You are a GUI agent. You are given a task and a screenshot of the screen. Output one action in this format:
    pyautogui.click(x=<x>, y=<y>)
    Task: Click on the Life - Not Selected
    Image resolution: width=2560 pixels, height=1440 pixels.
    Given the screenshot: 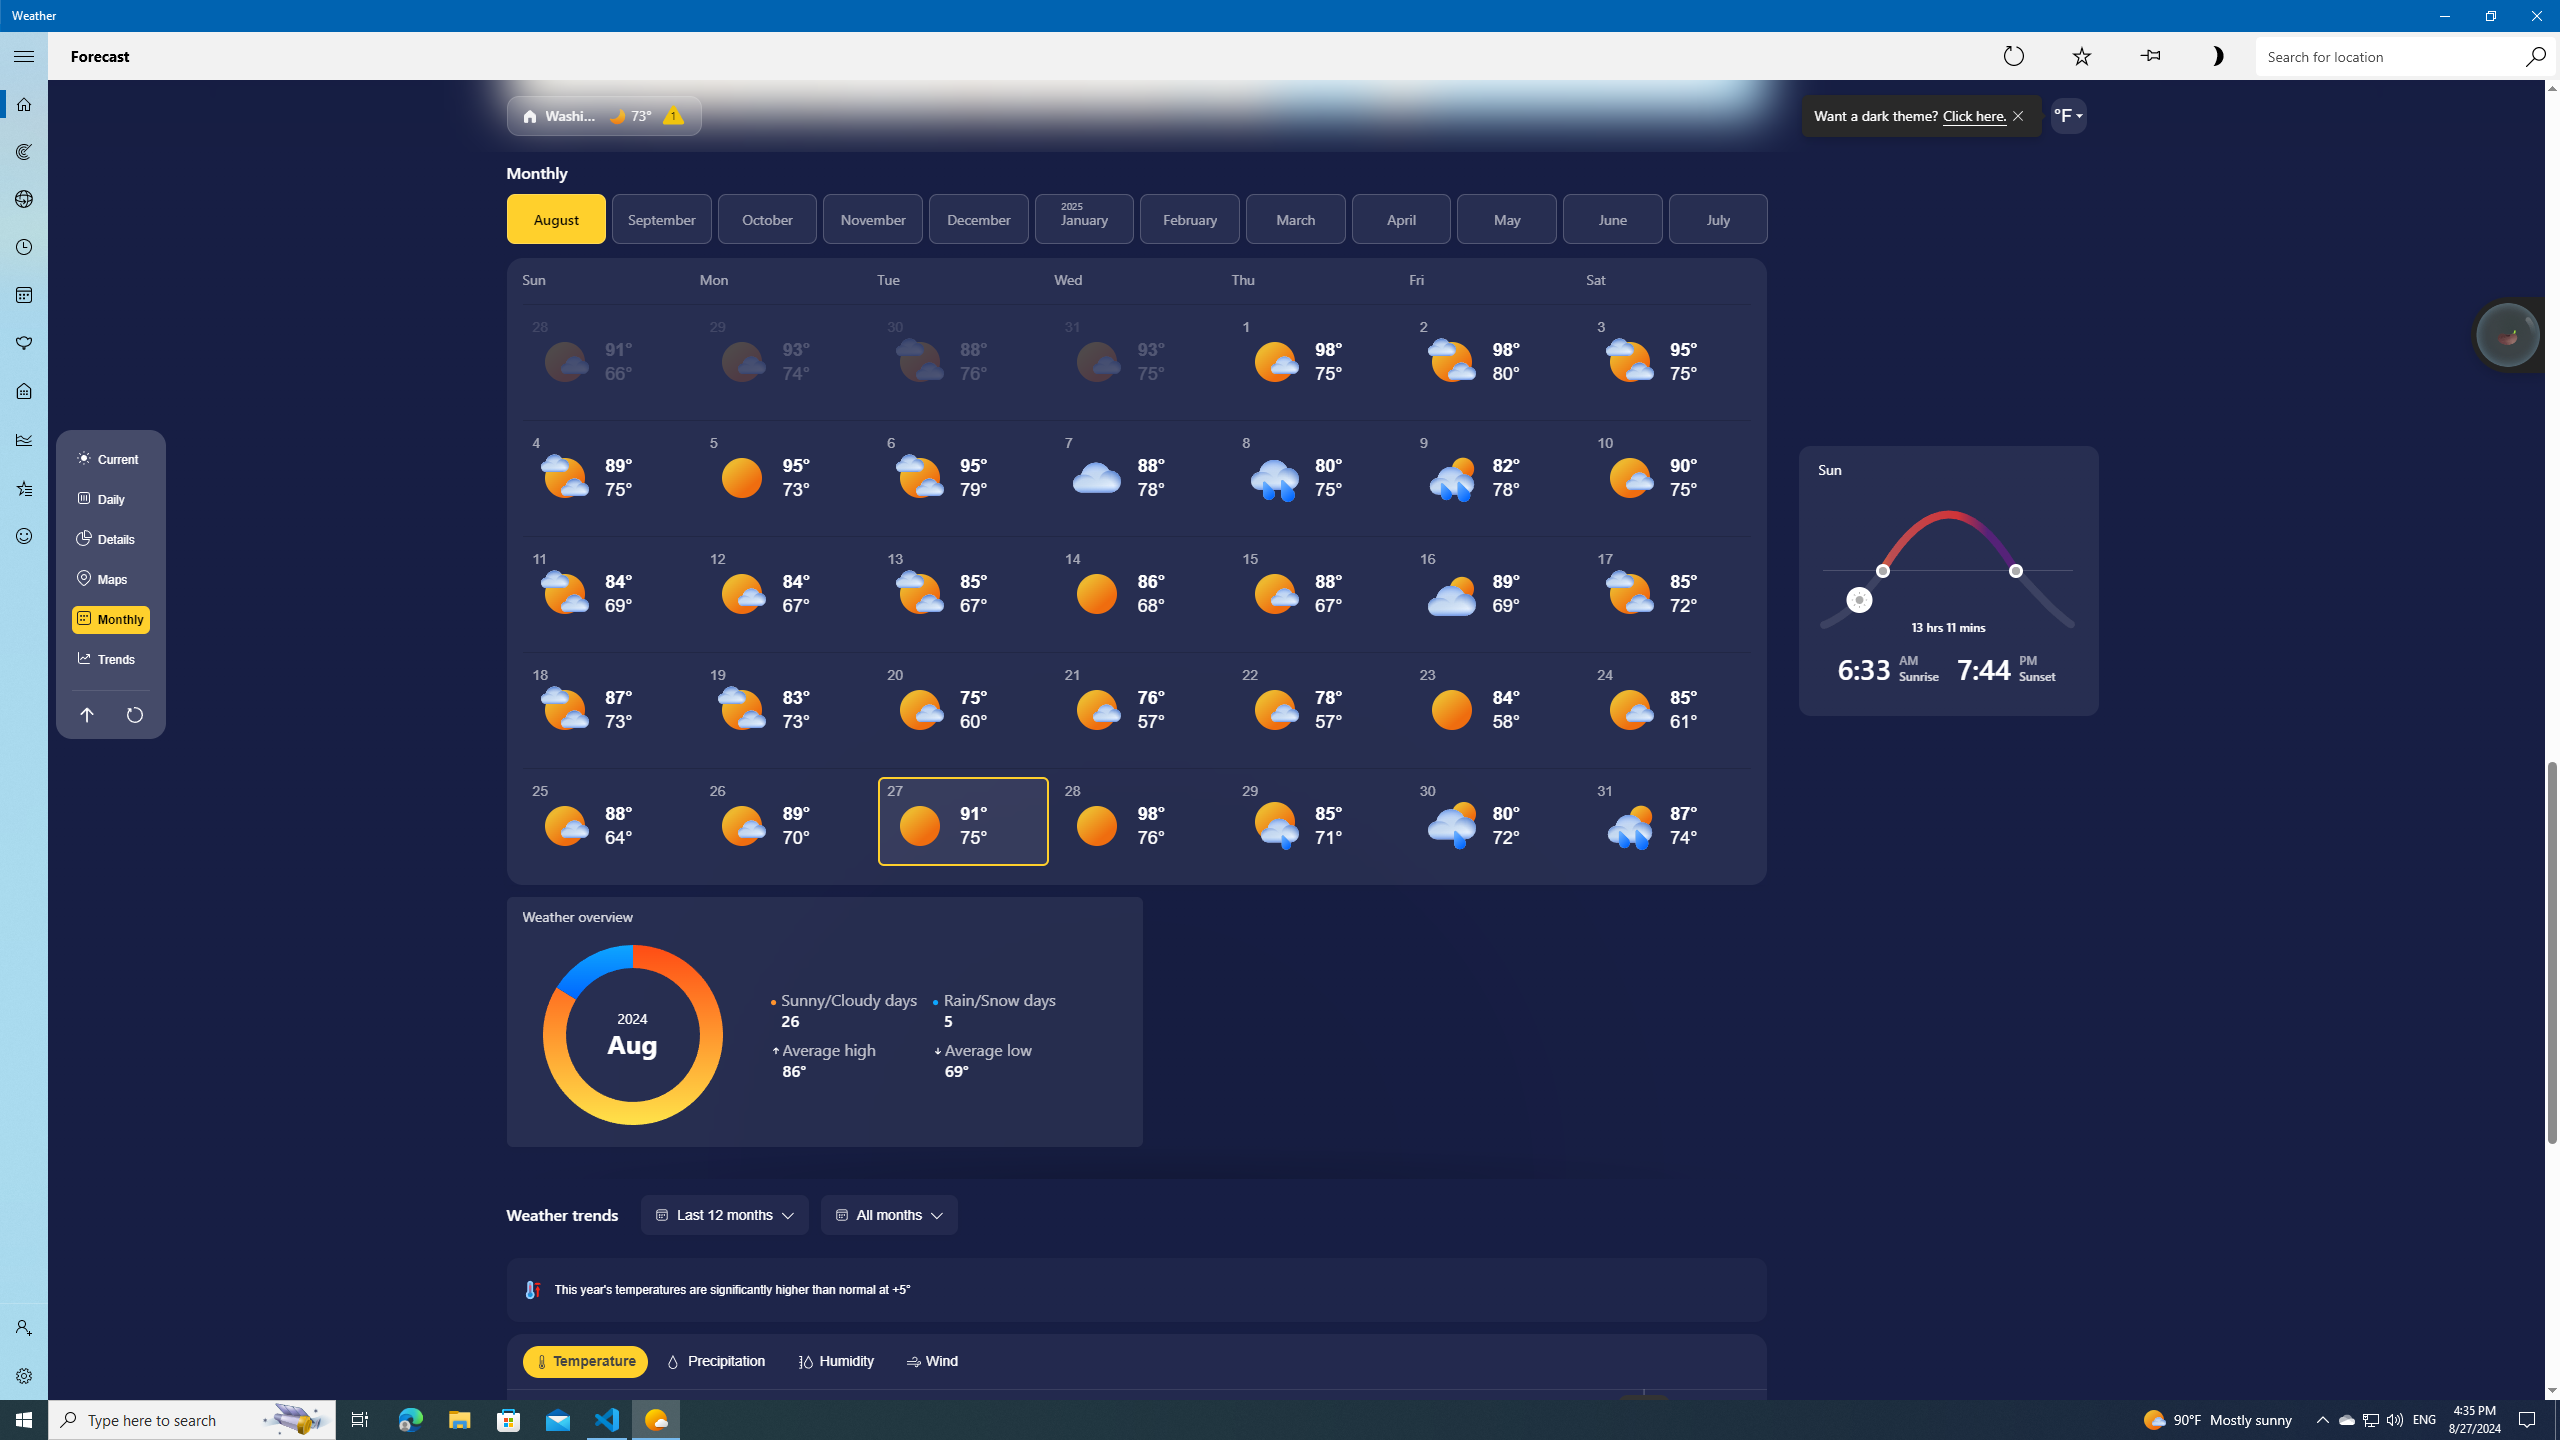 What is the action you would take?
    pyautogui.click(x=2013, y=56)
    